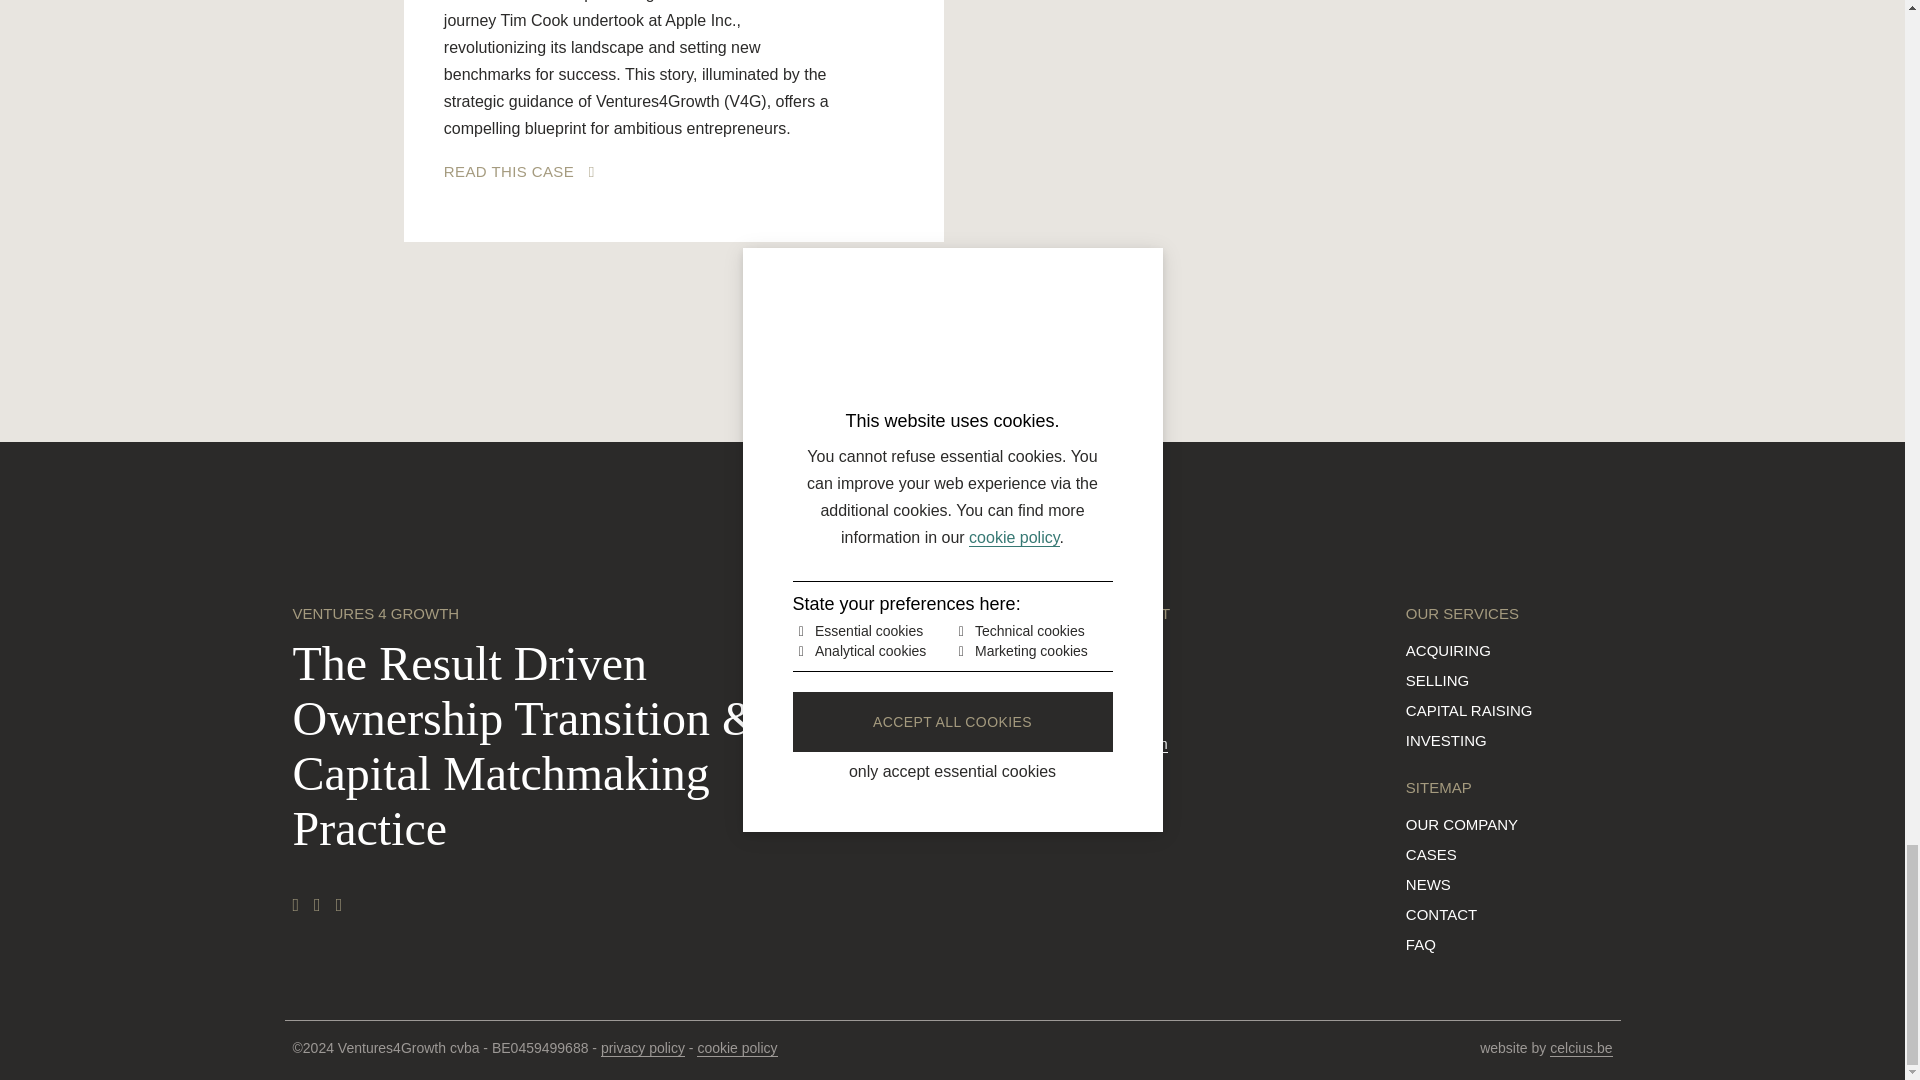 This screenshot has width=1920, height=1080. I want to click on OUR COMPANY, so click(1462, 824).